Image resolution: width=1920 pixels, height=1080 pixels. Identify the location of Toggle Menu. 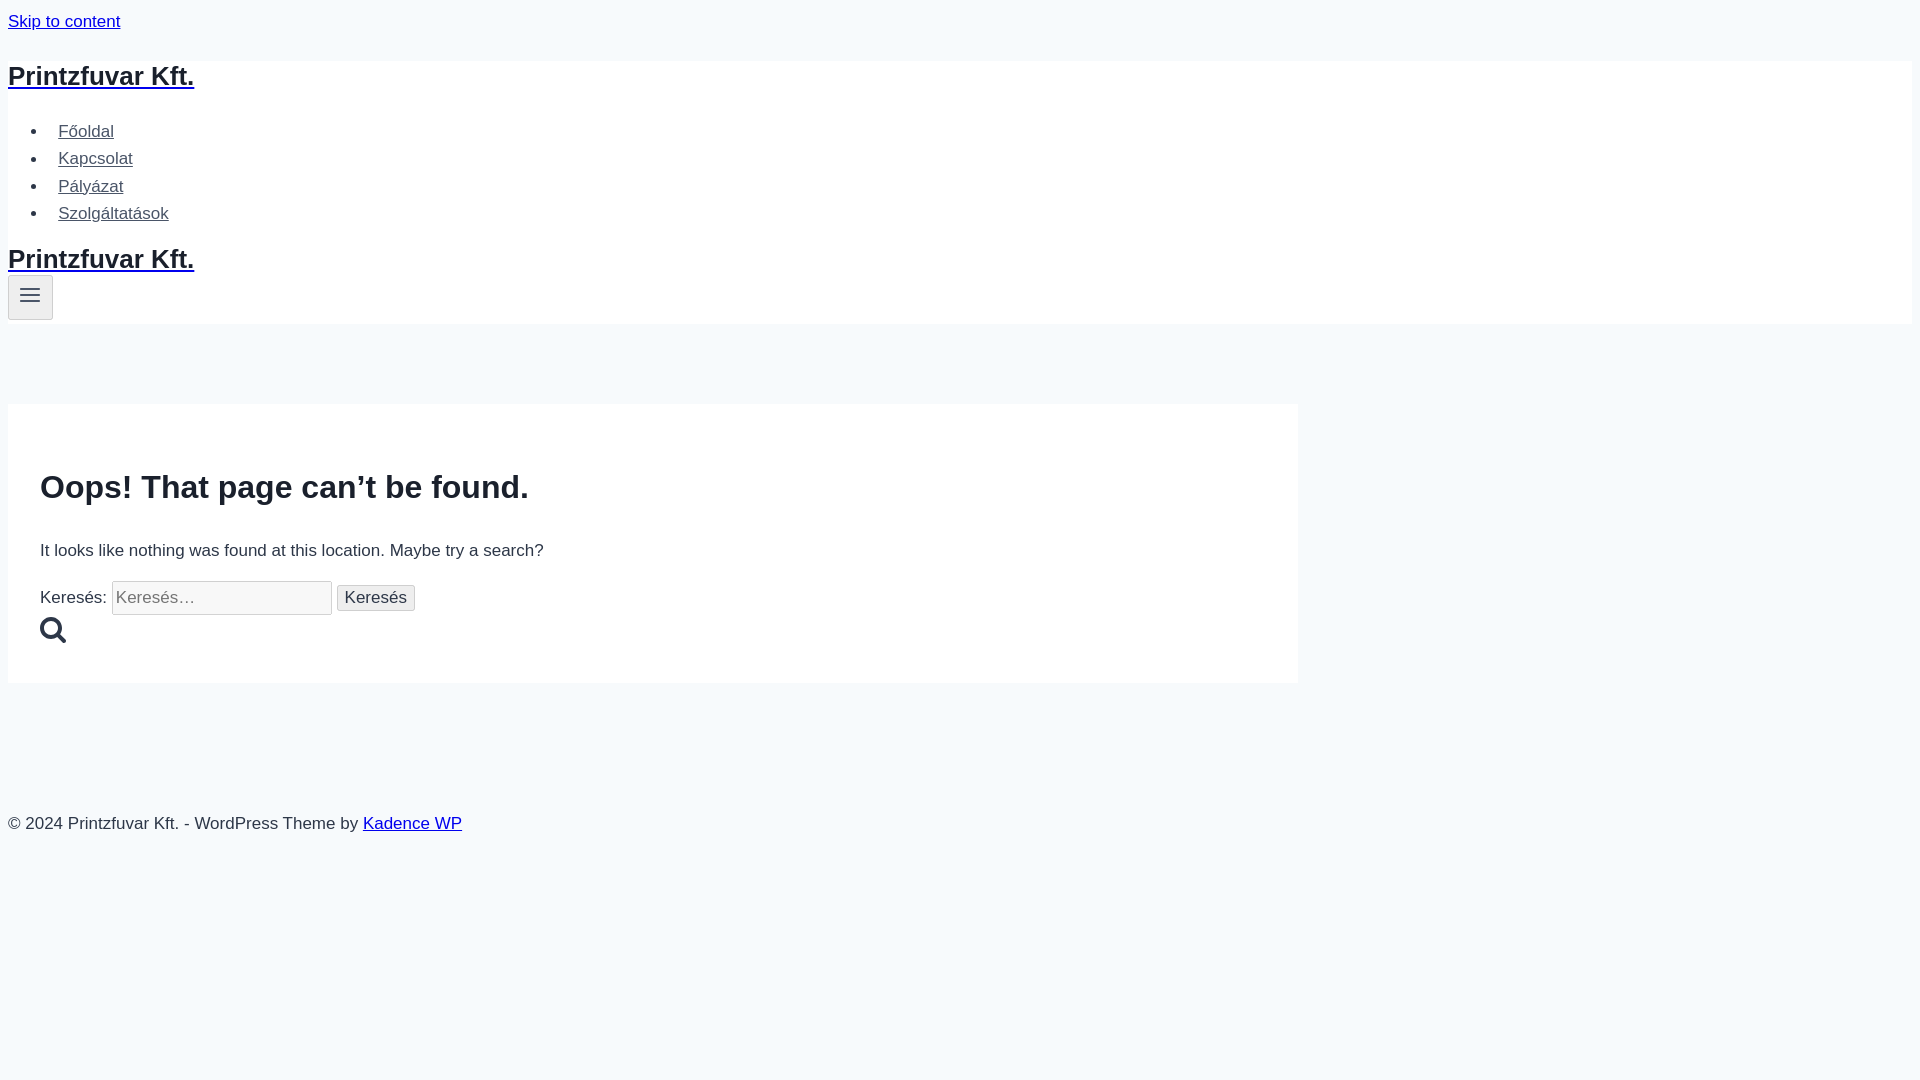
(30, 294).